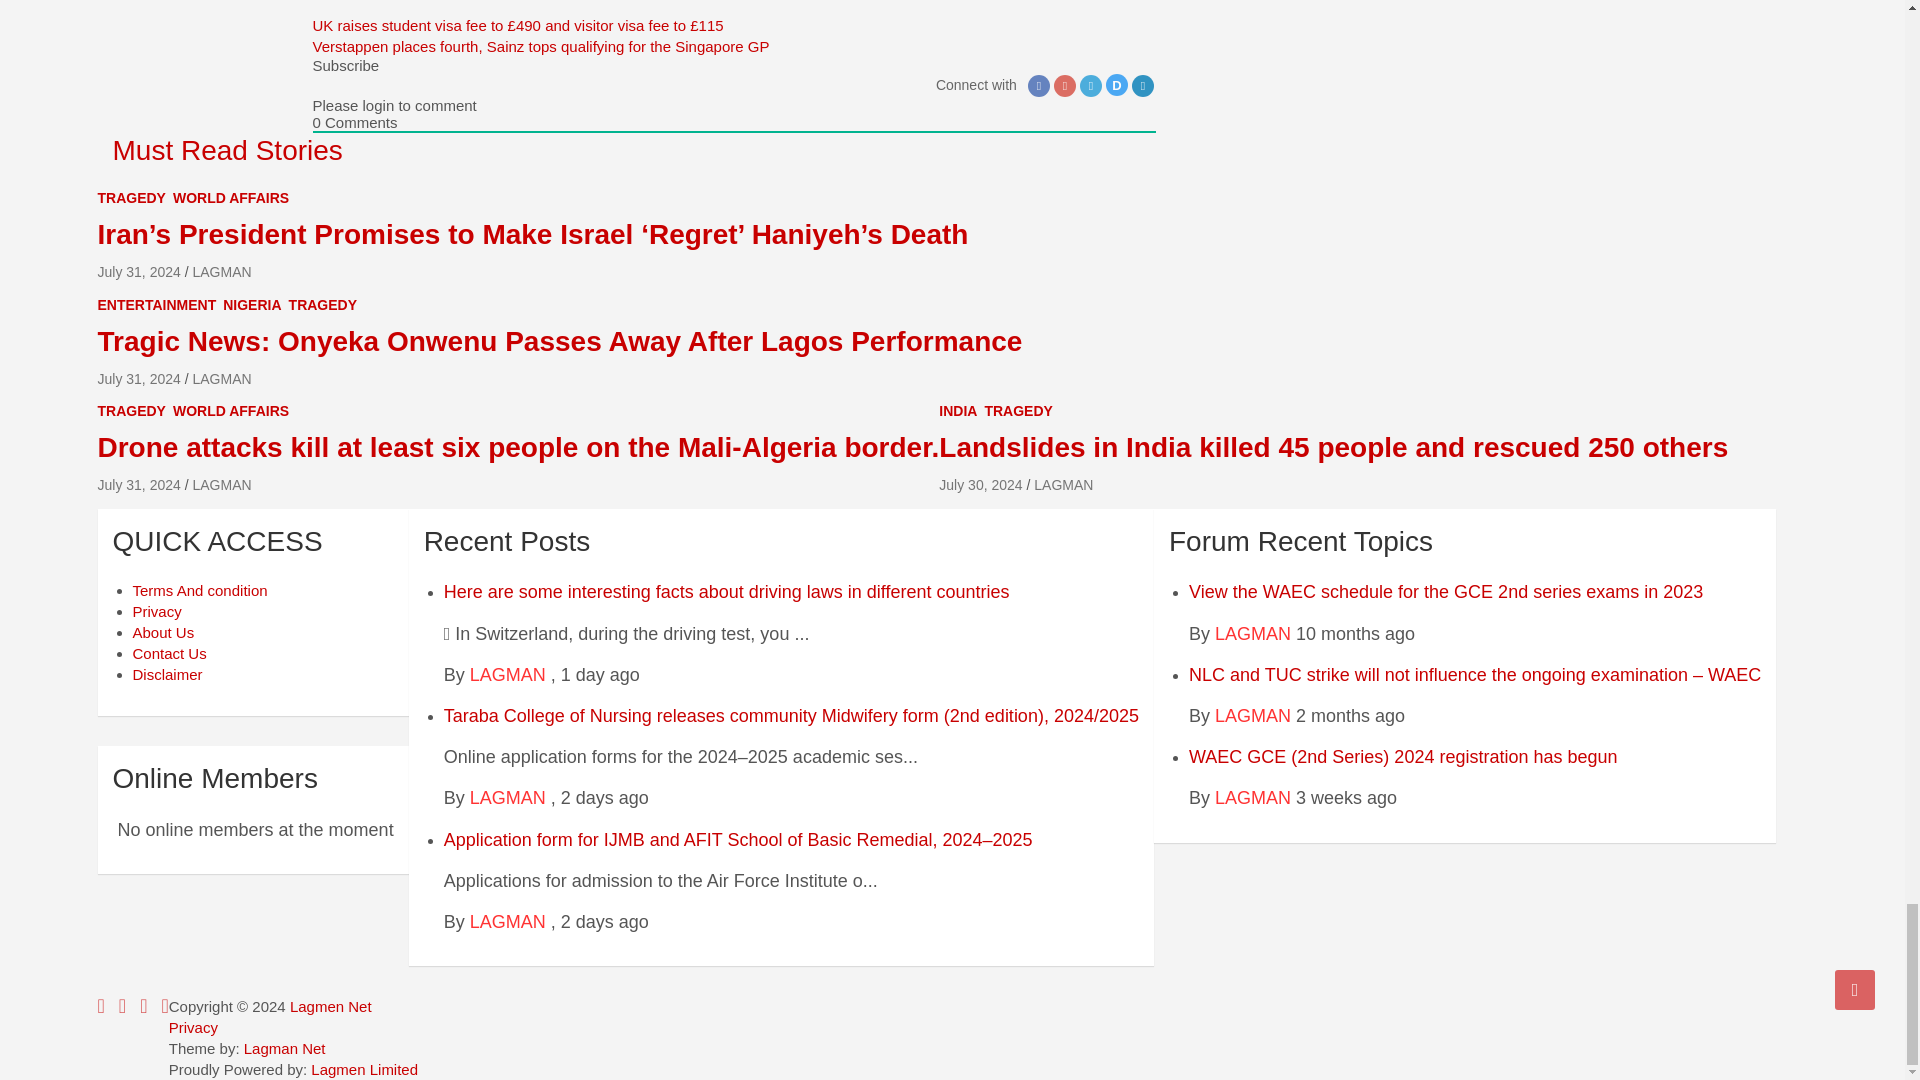 The width and height of the screenshot is (1920, 1080). What do you see at coordinates (508, 798) in the screenshot?
I see `LAGMAN` at bounding box center [508, 798].